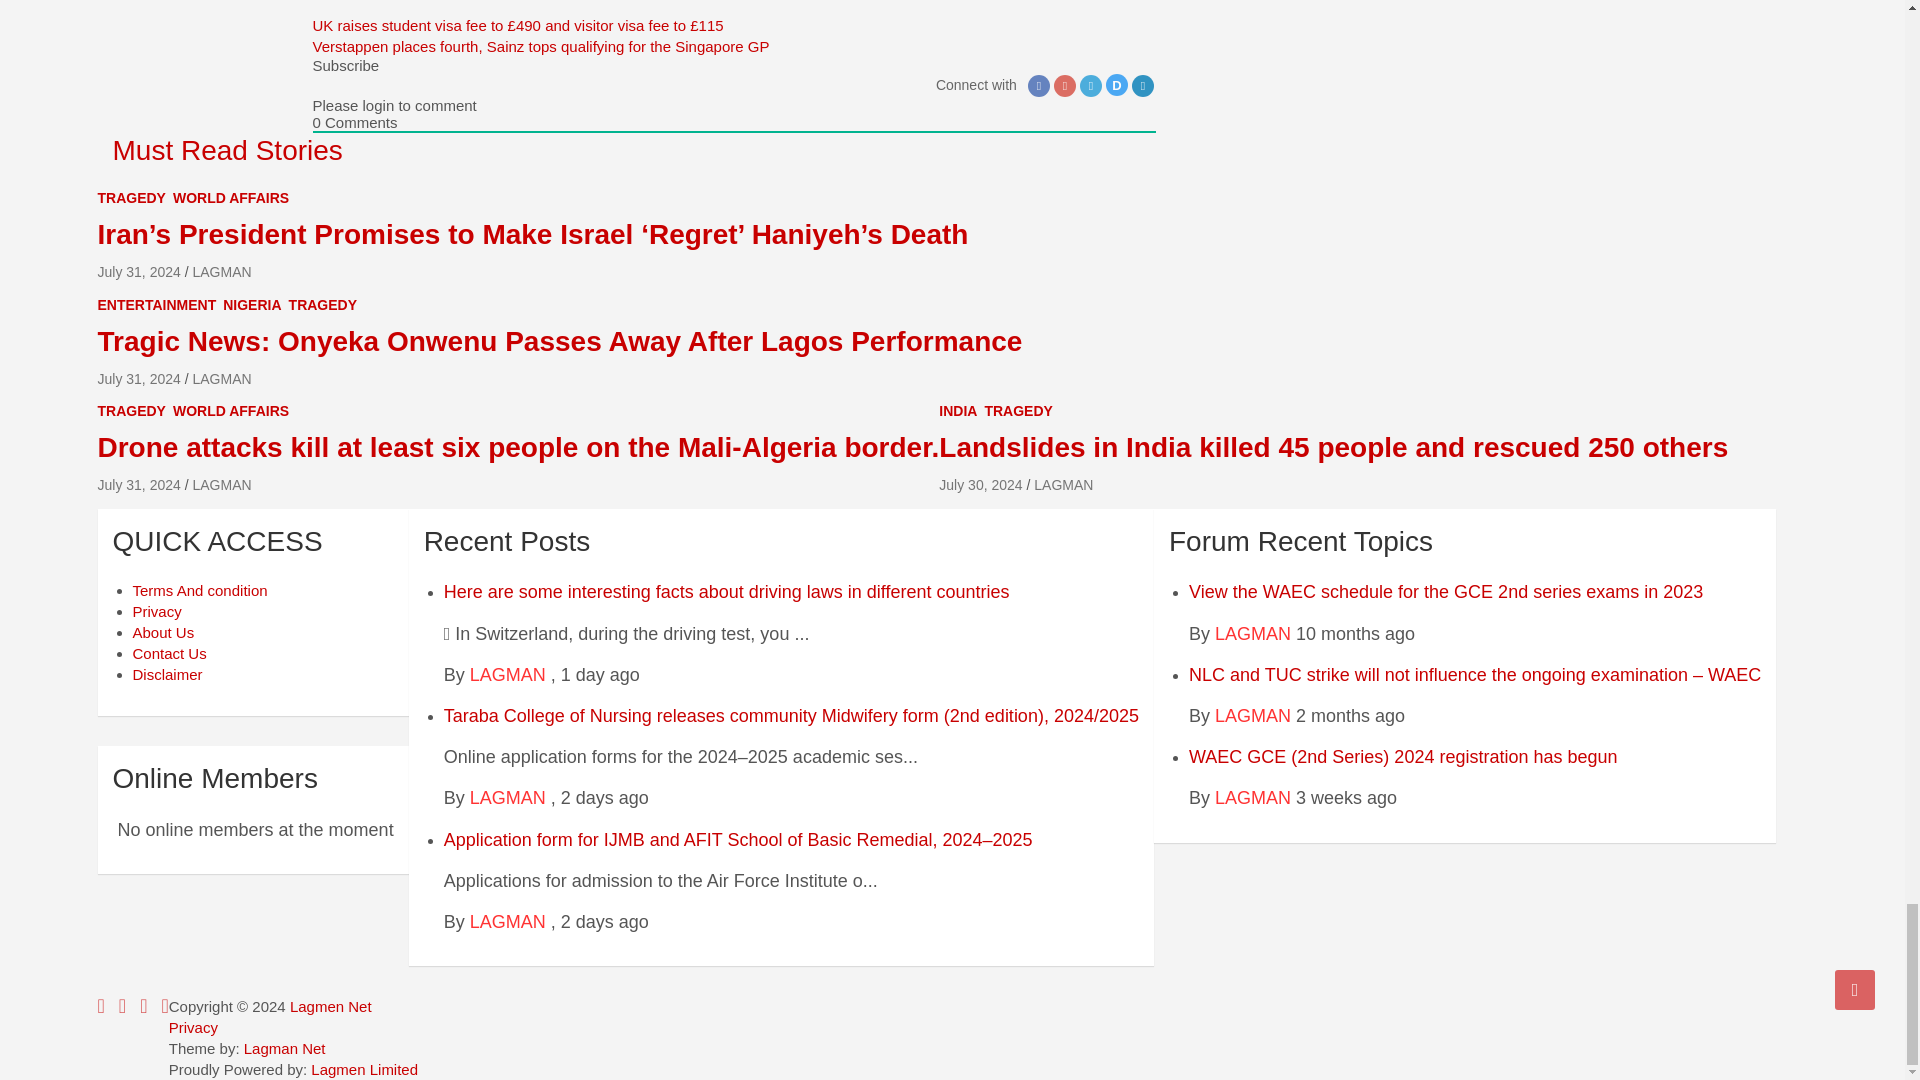 The width and height of the screenshot is (1920, 1080). What do you see at coordinates (508, 798) in the screenshot?
I see `LAGMAN` at bounding box center [508, 798].